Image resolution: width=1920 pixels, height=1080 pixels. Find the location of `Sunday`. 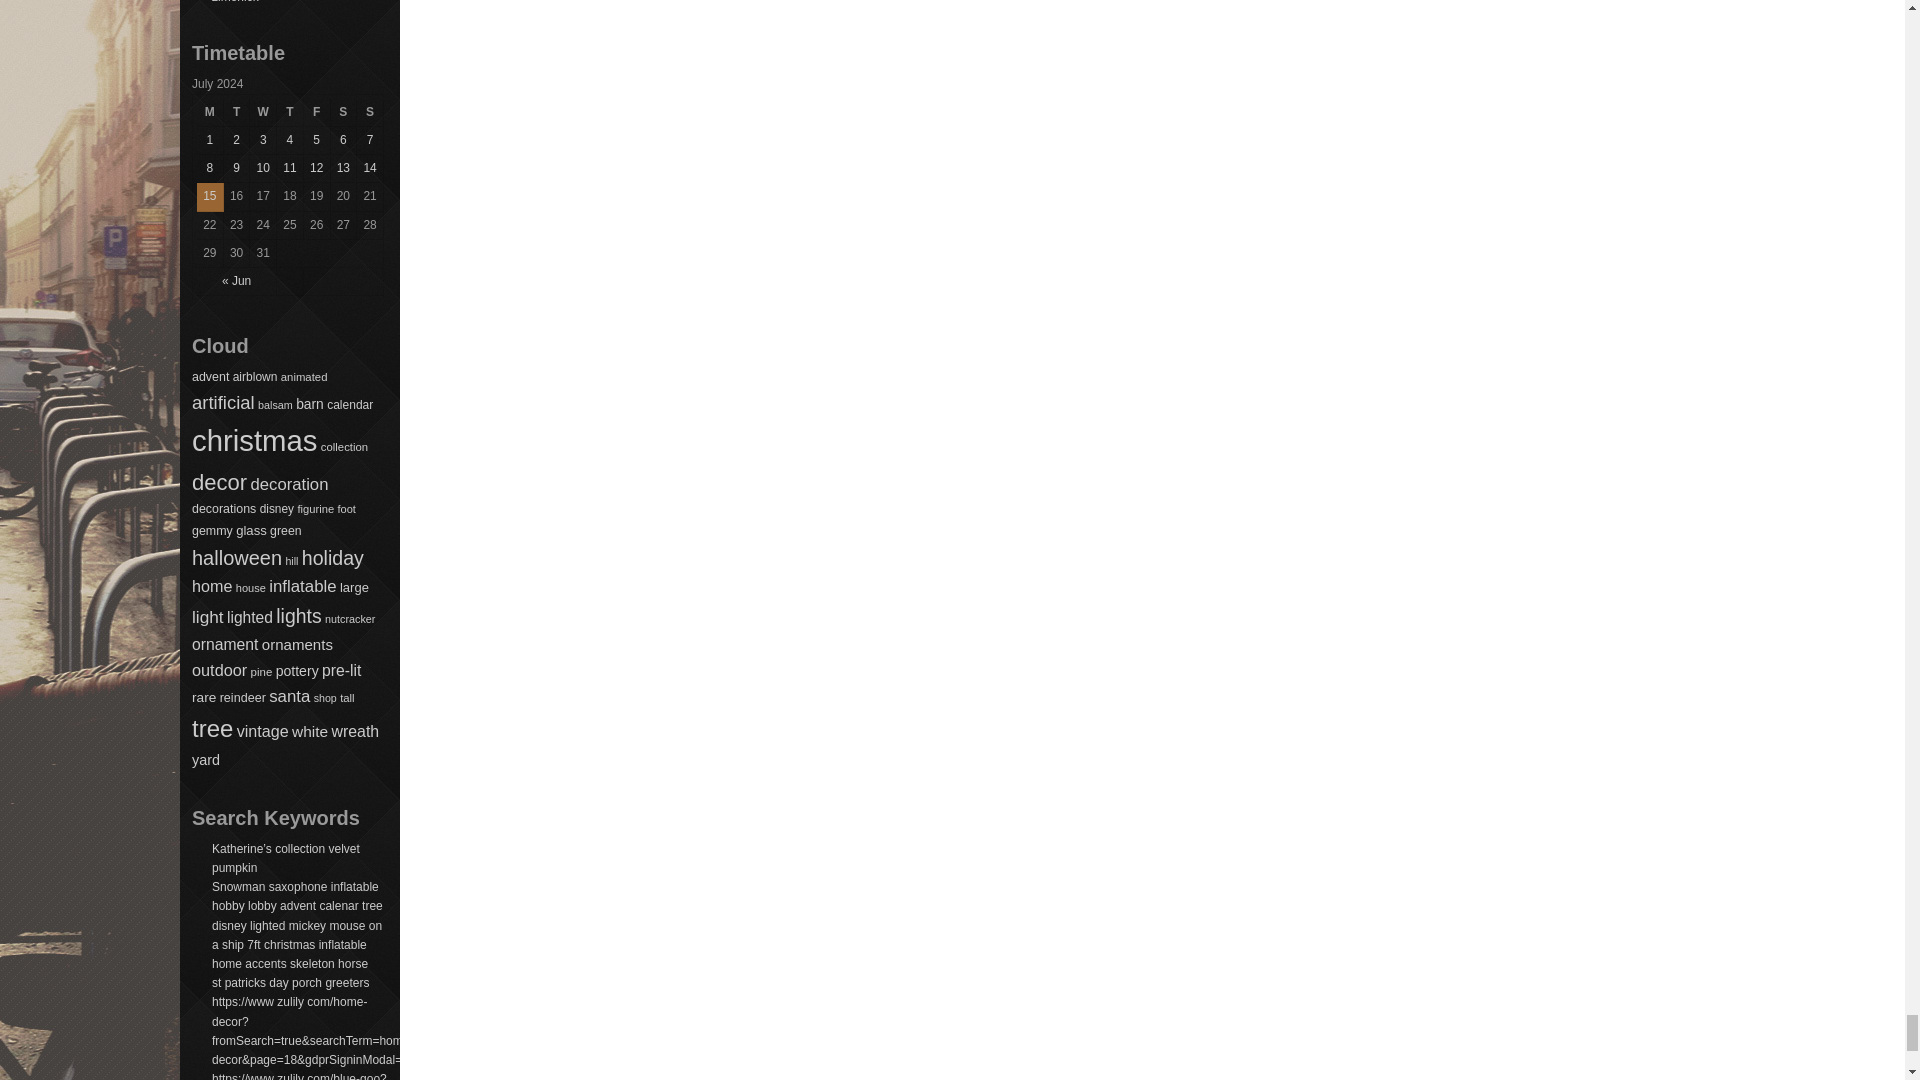

Sunday is located at coordinates (370, 113).